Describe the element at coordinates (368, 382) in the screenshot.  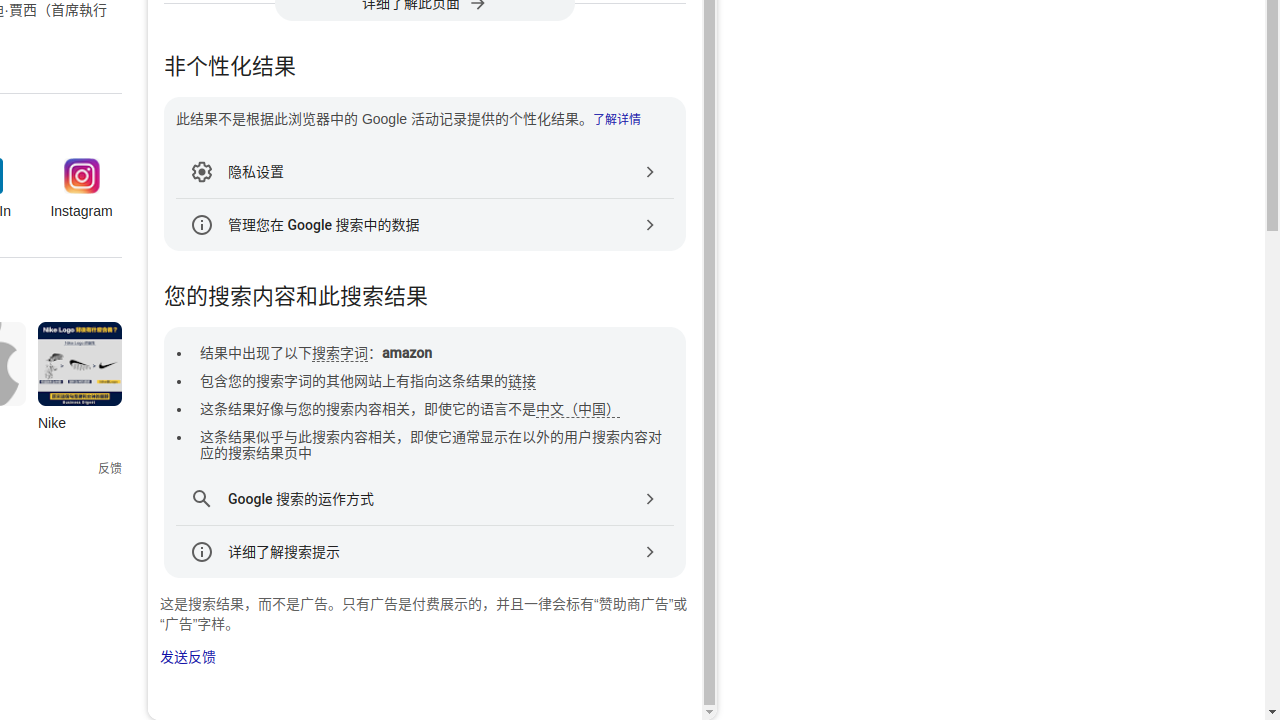
I see `包含您的搜索字词的其他网站上有指向这条结果的链接` at that location.